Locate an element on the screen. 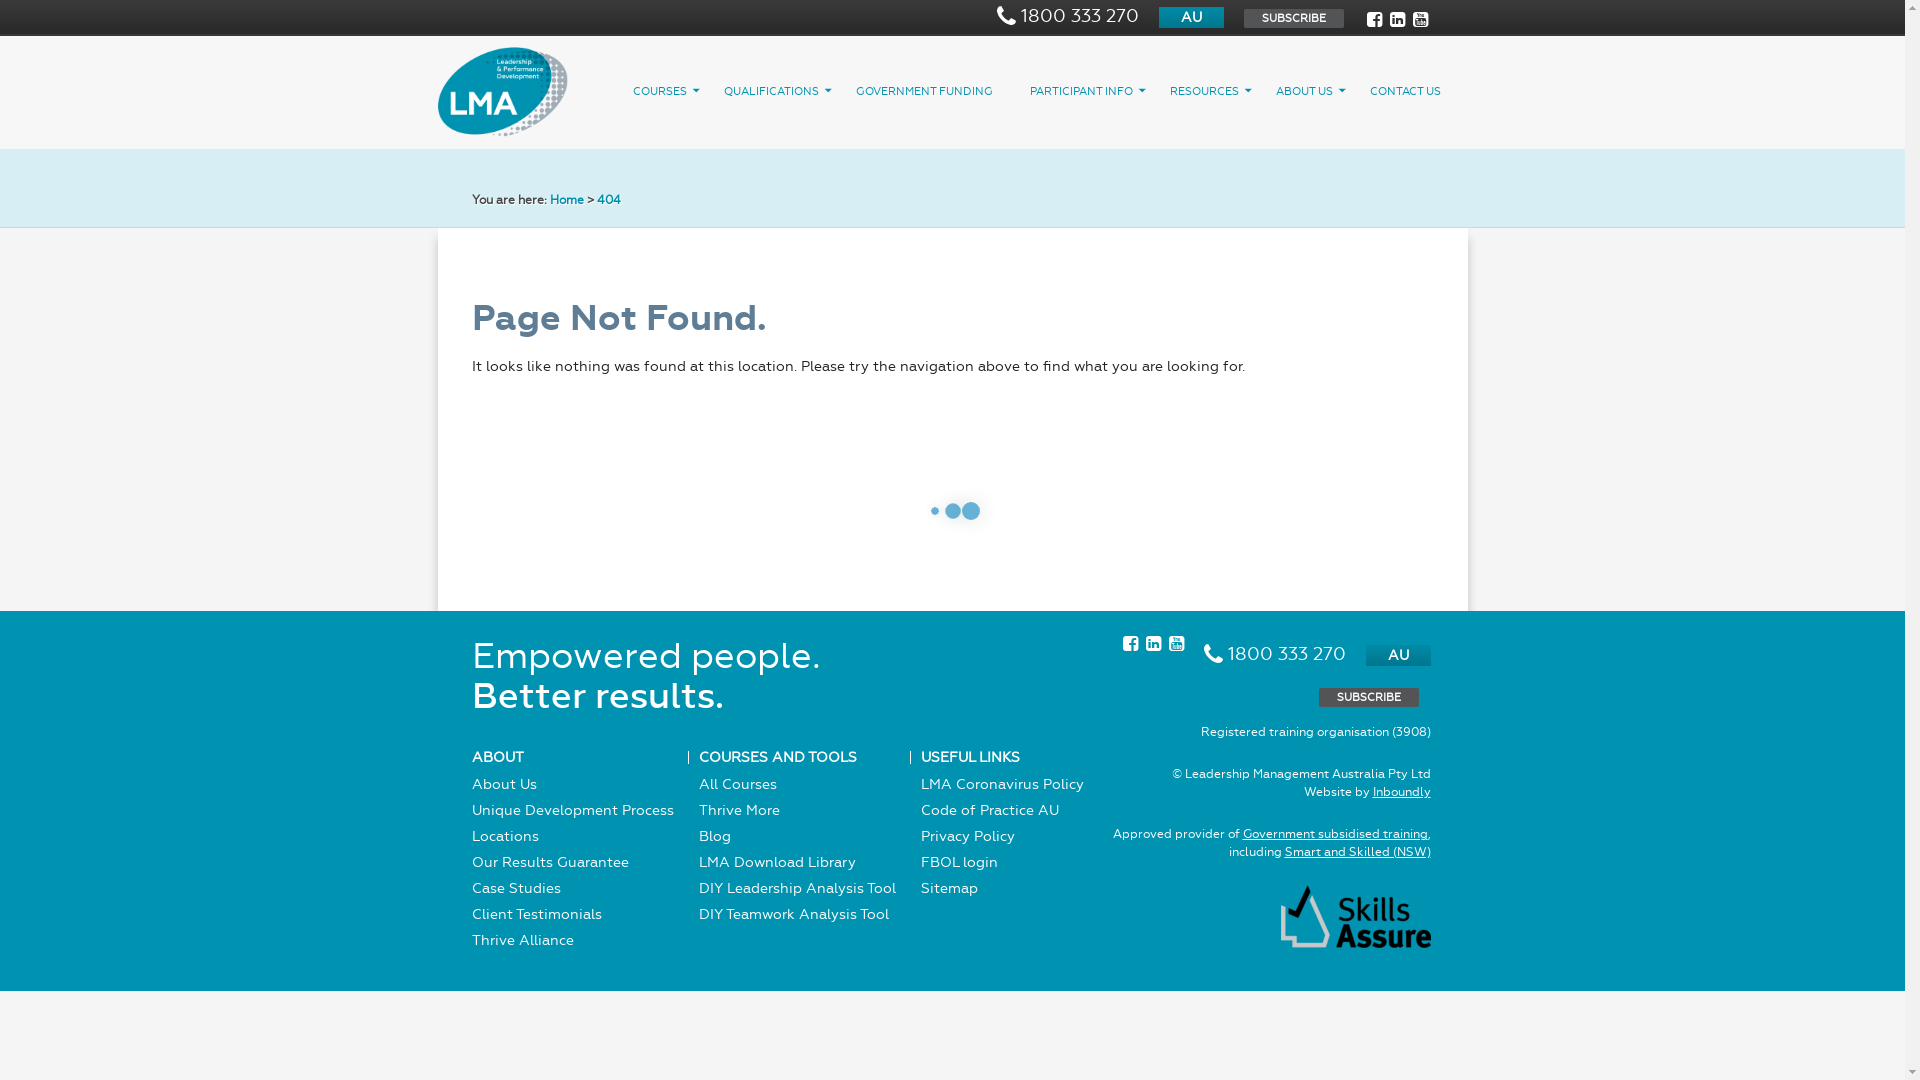 This screenshot has height=1080, width=1920. Blog is located at coordinates (714, 836).